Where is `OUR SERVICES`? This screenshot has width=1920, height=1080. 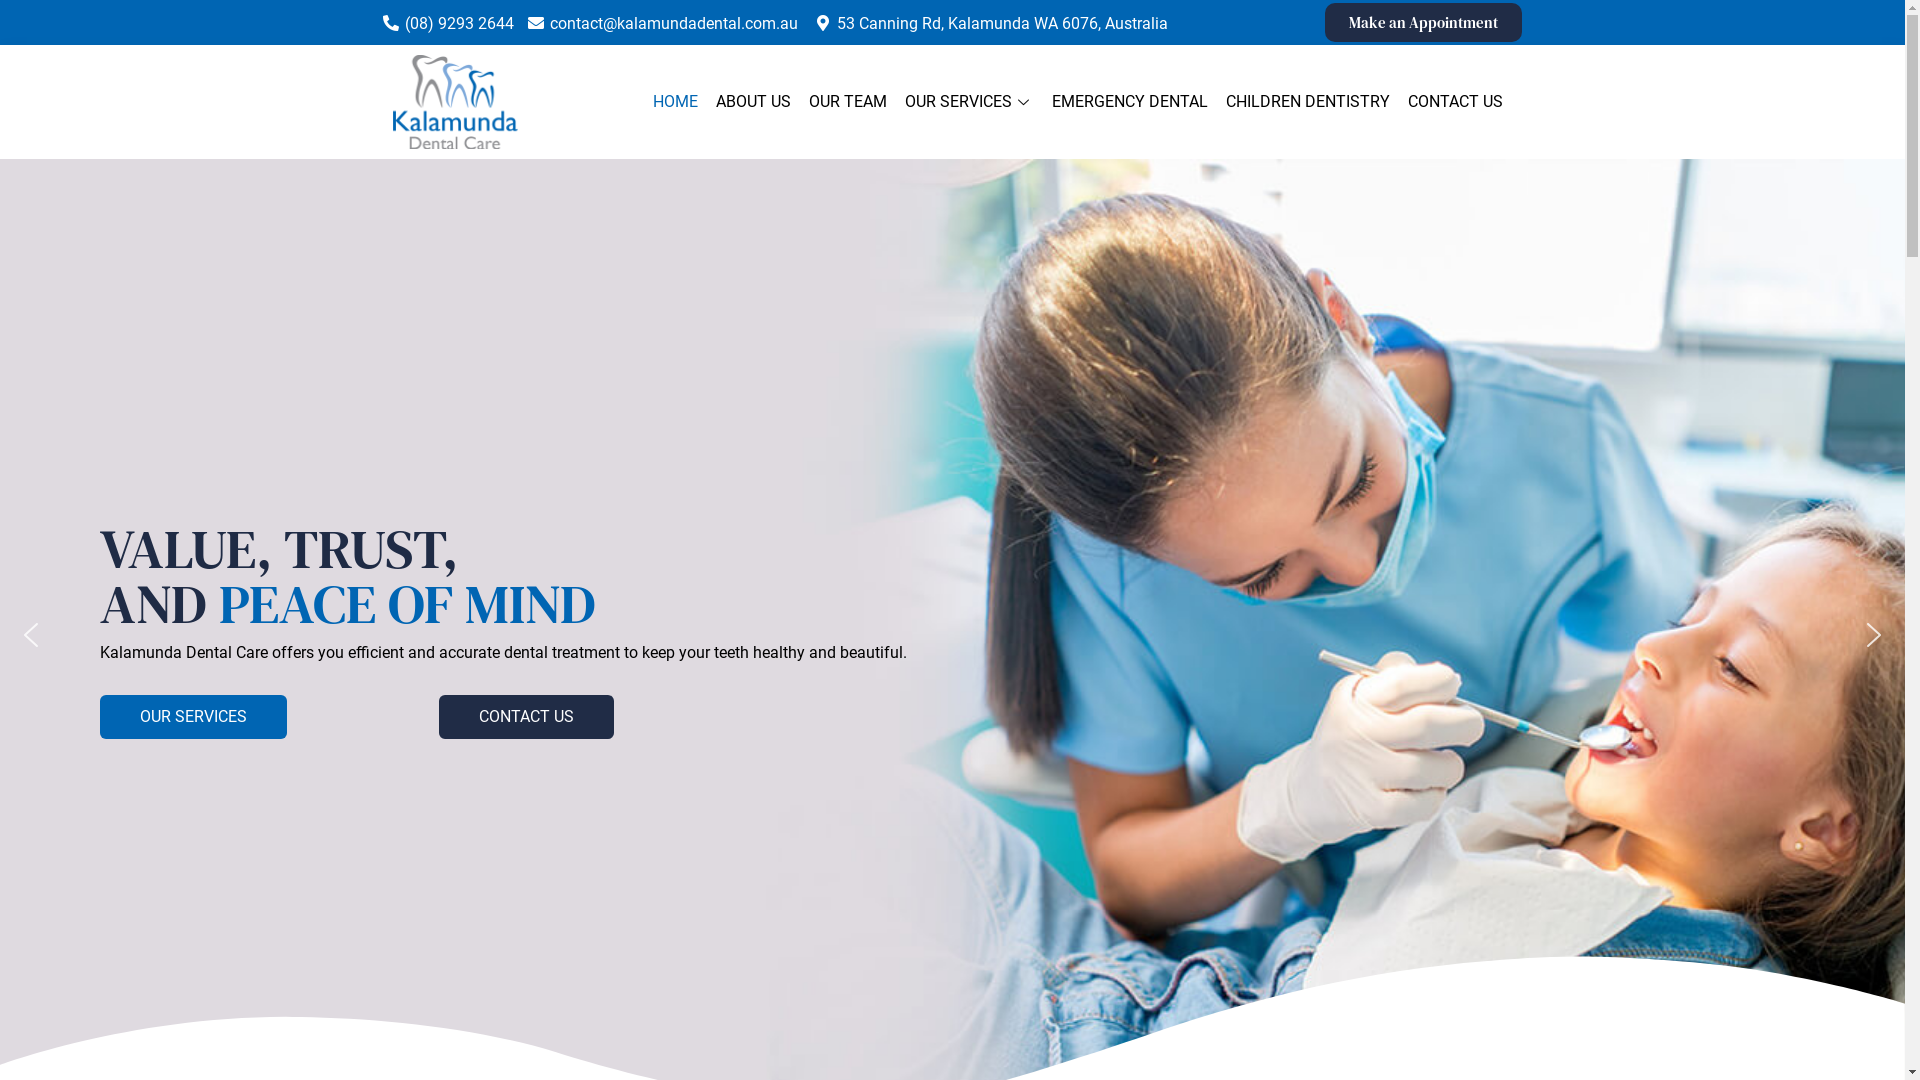 OUR SERVICES is located at coordinates (194, 717).